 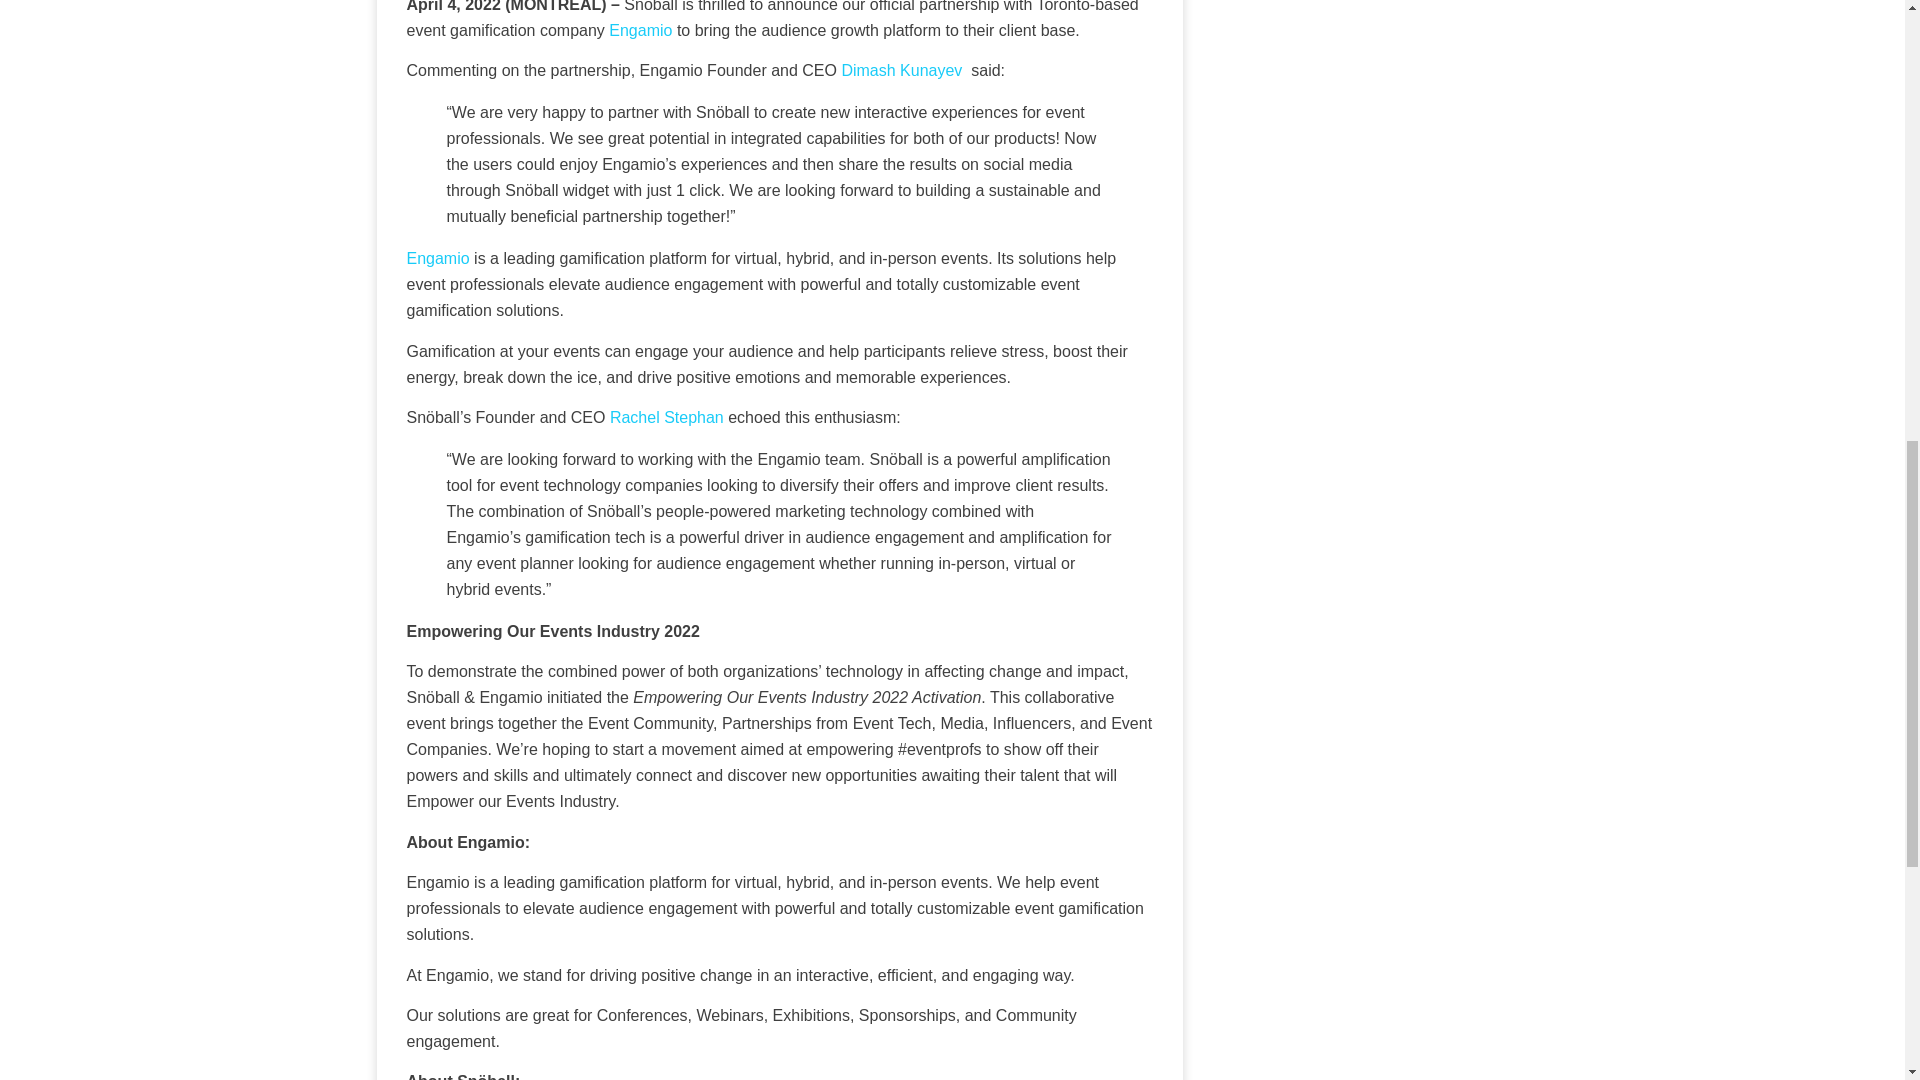 I want to click on Engamio, so click(x=440, y=258).